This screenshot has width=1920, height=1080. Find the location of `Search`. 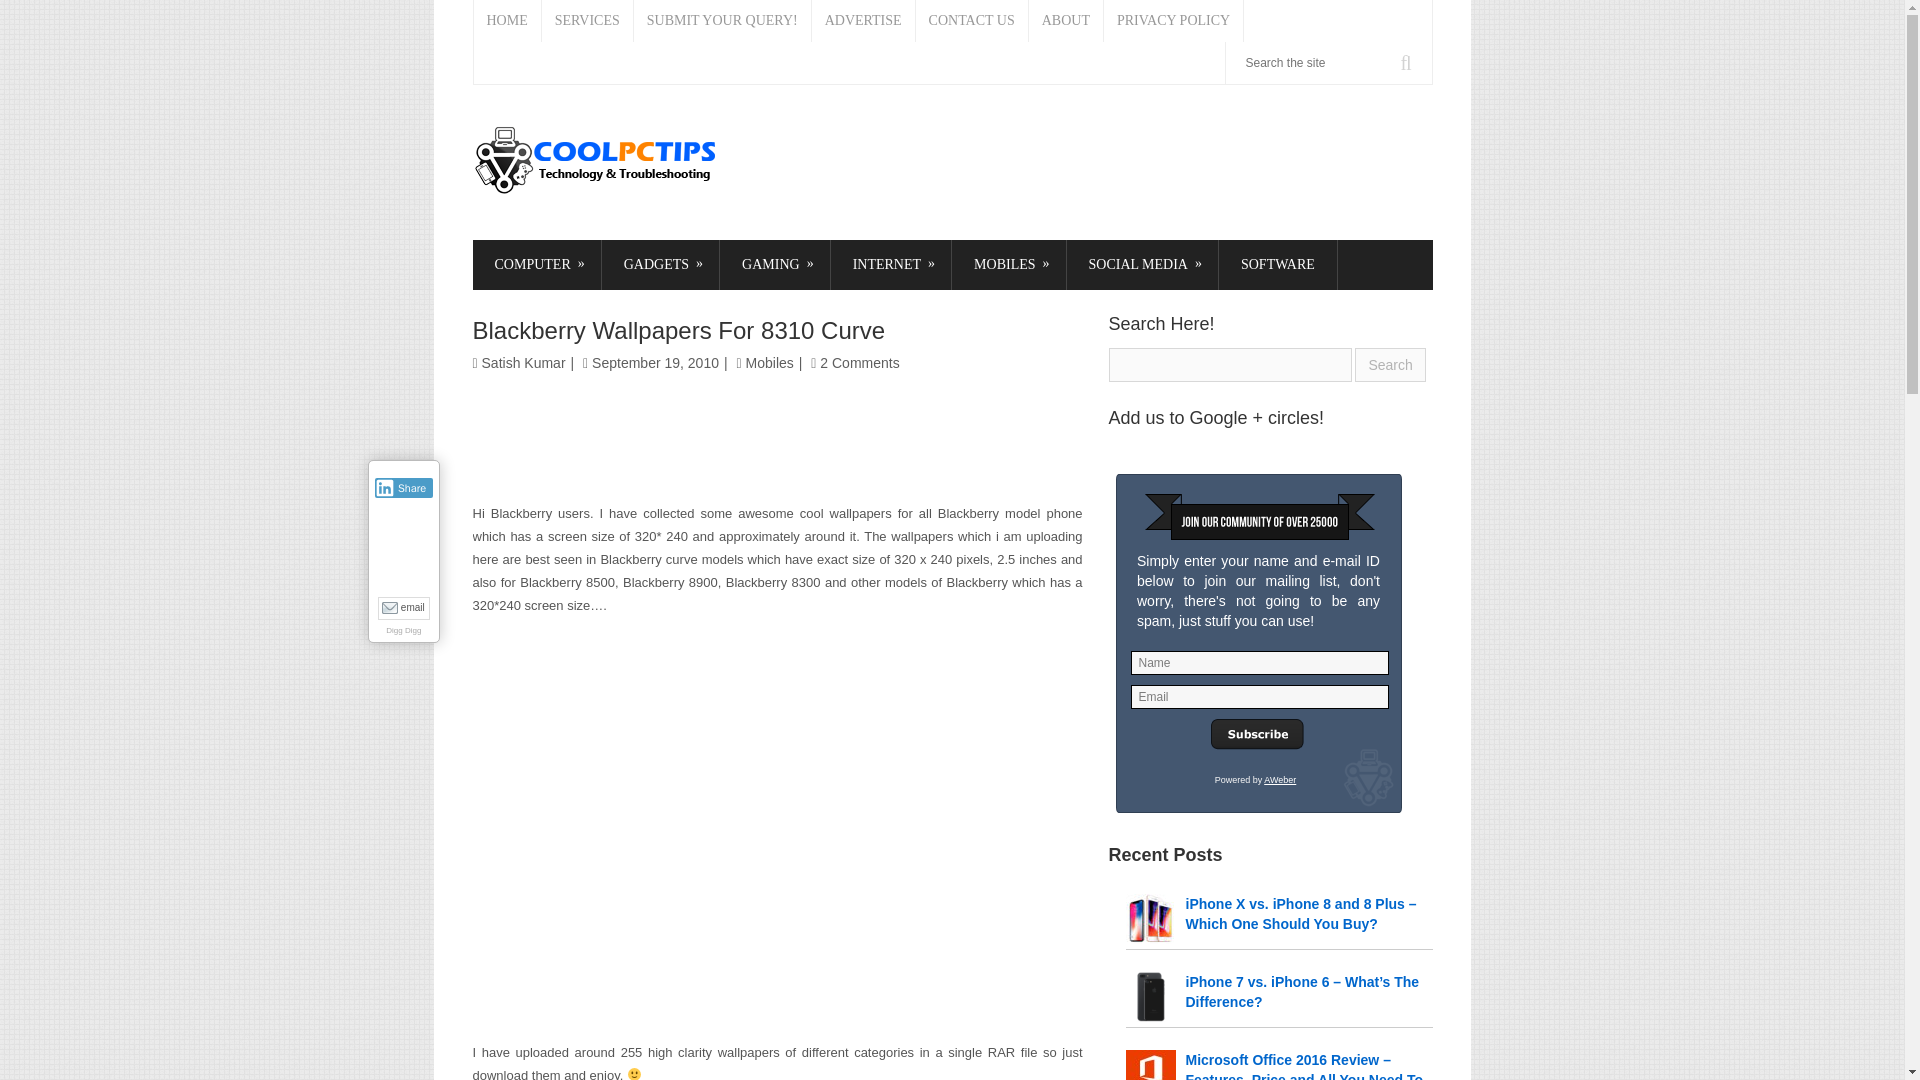

Search is located at coordinates (1390, 364).